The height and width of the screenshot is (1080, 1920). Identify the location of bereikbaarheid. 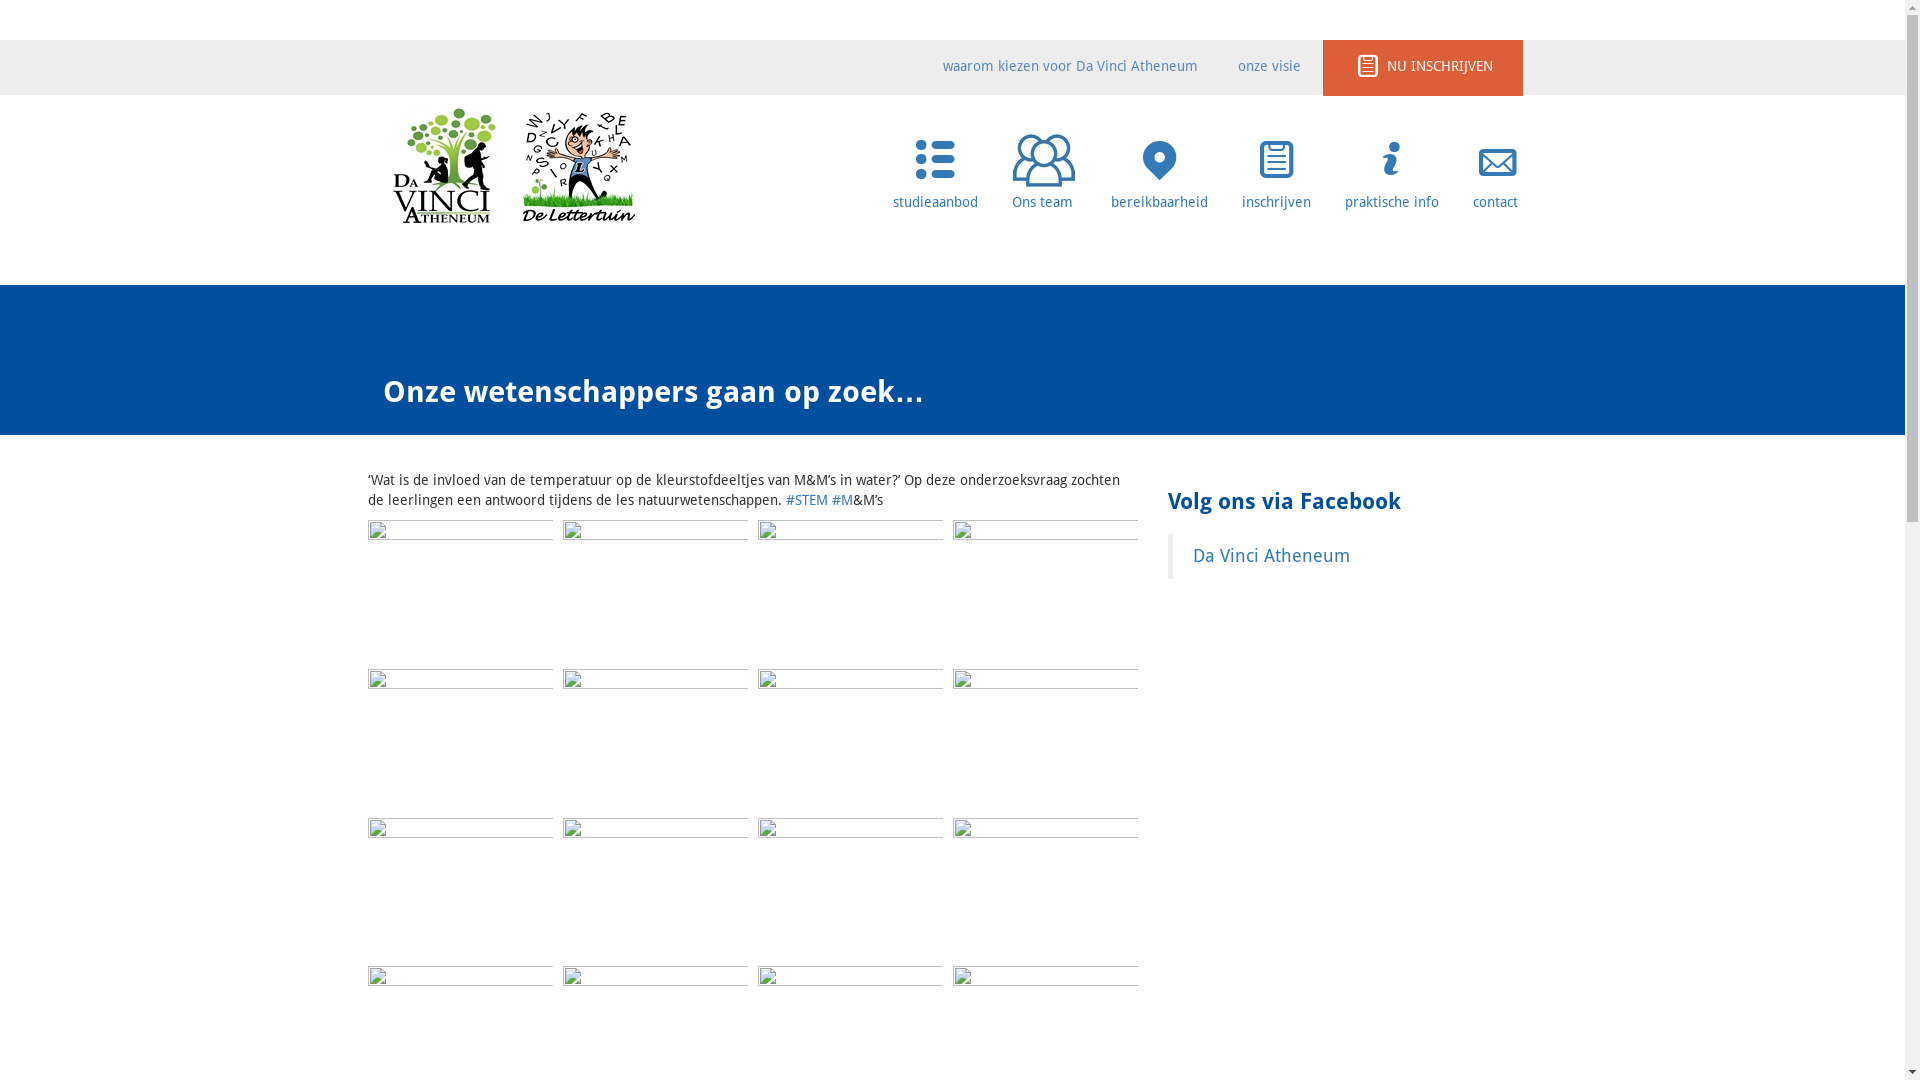
(1158, 166).